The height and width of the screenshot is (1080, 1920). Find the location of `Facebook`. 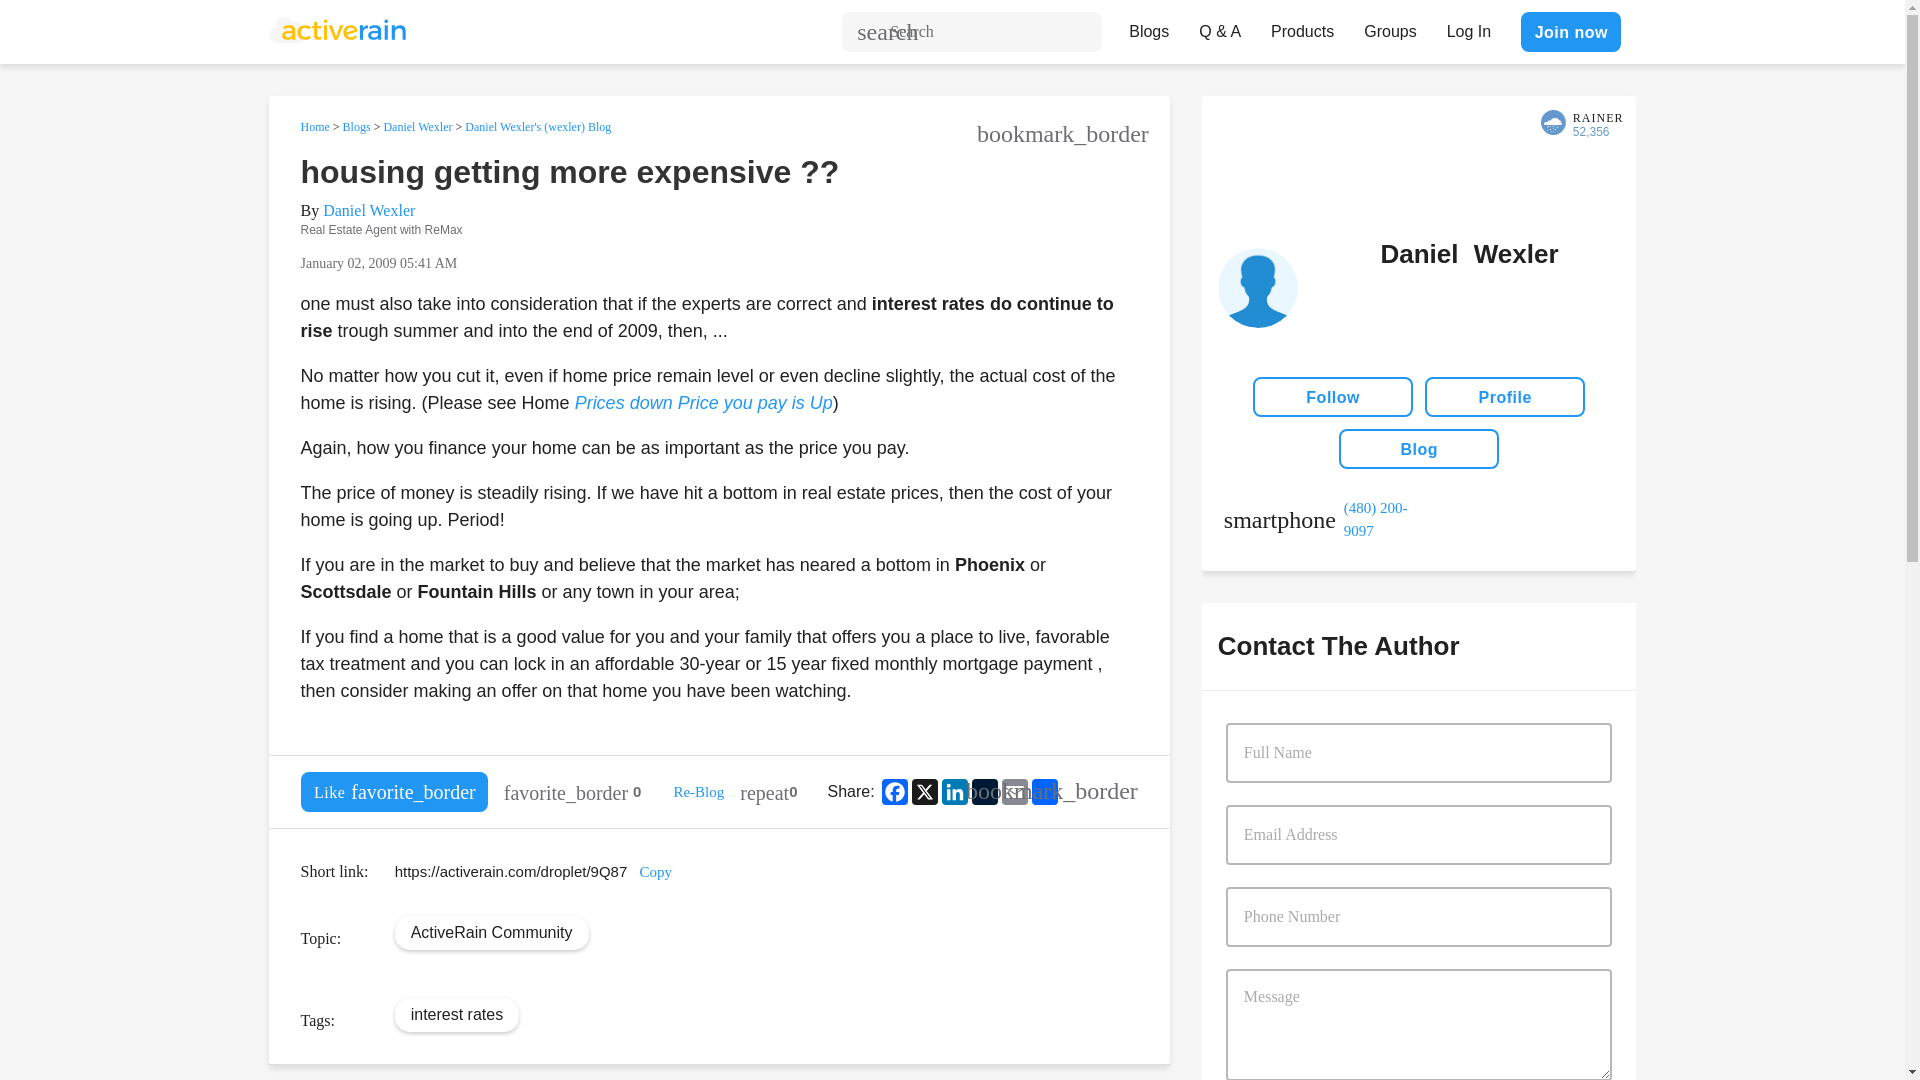

Facebook is located at coordinates (894, 791).